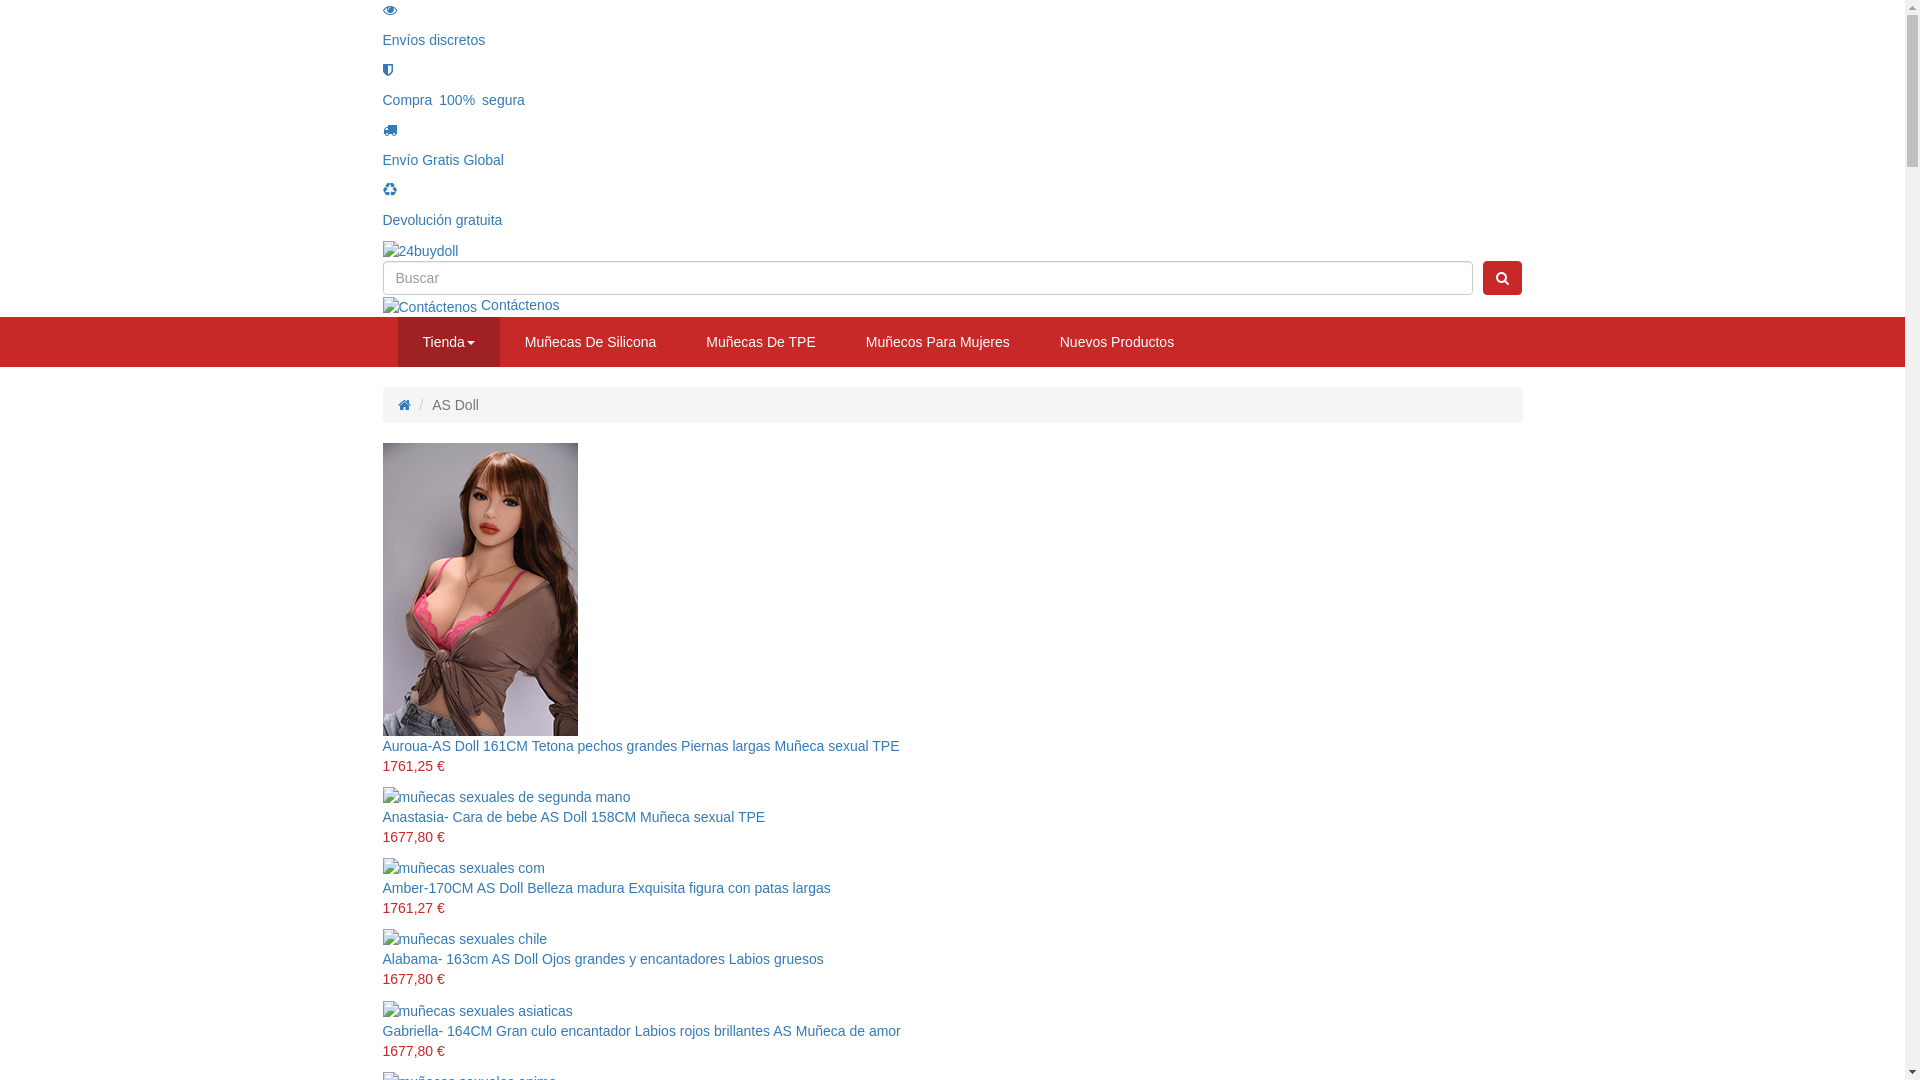 The image size is (1920, 1080). Describe the element at coordinates (1117, 342) in the screenshot. I see `Nuevos Productos` at that location.